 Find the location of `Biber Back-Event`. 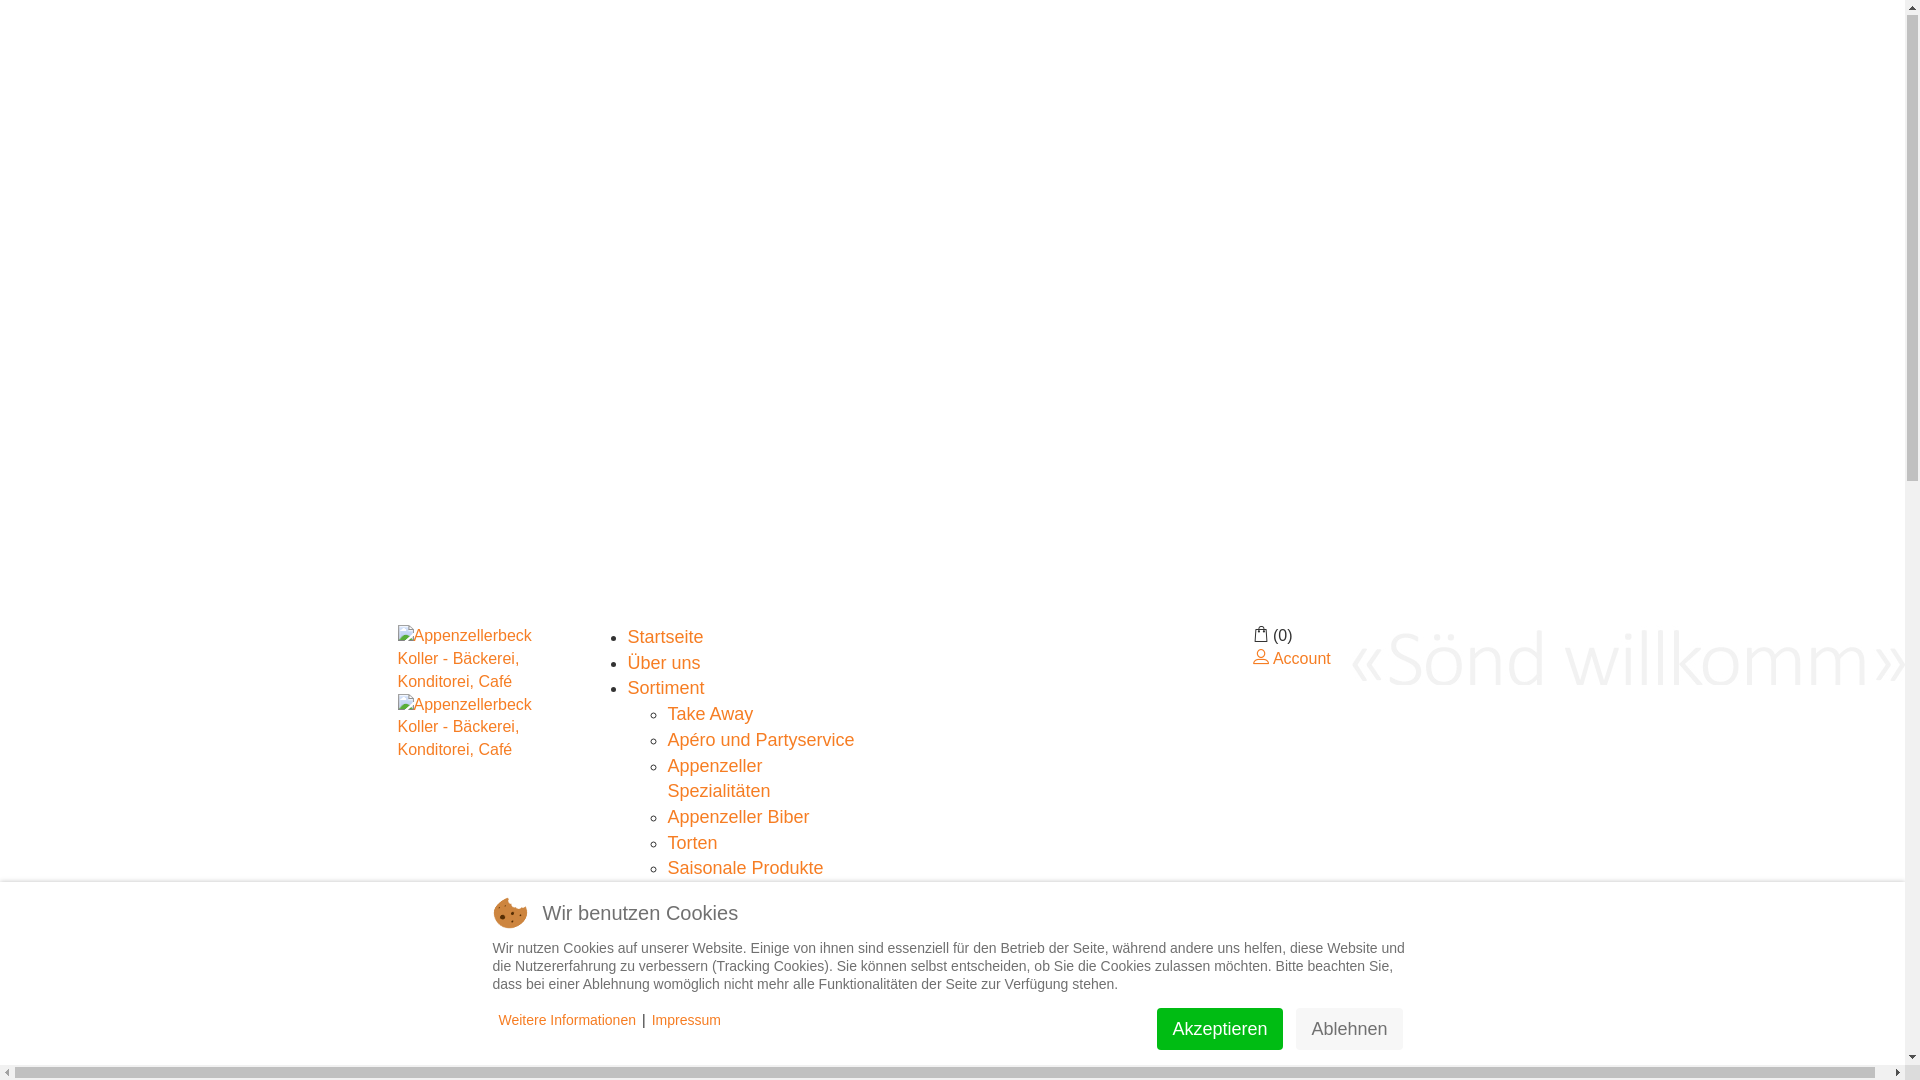

Biber Back-Event is located at coordinates (738, 896).